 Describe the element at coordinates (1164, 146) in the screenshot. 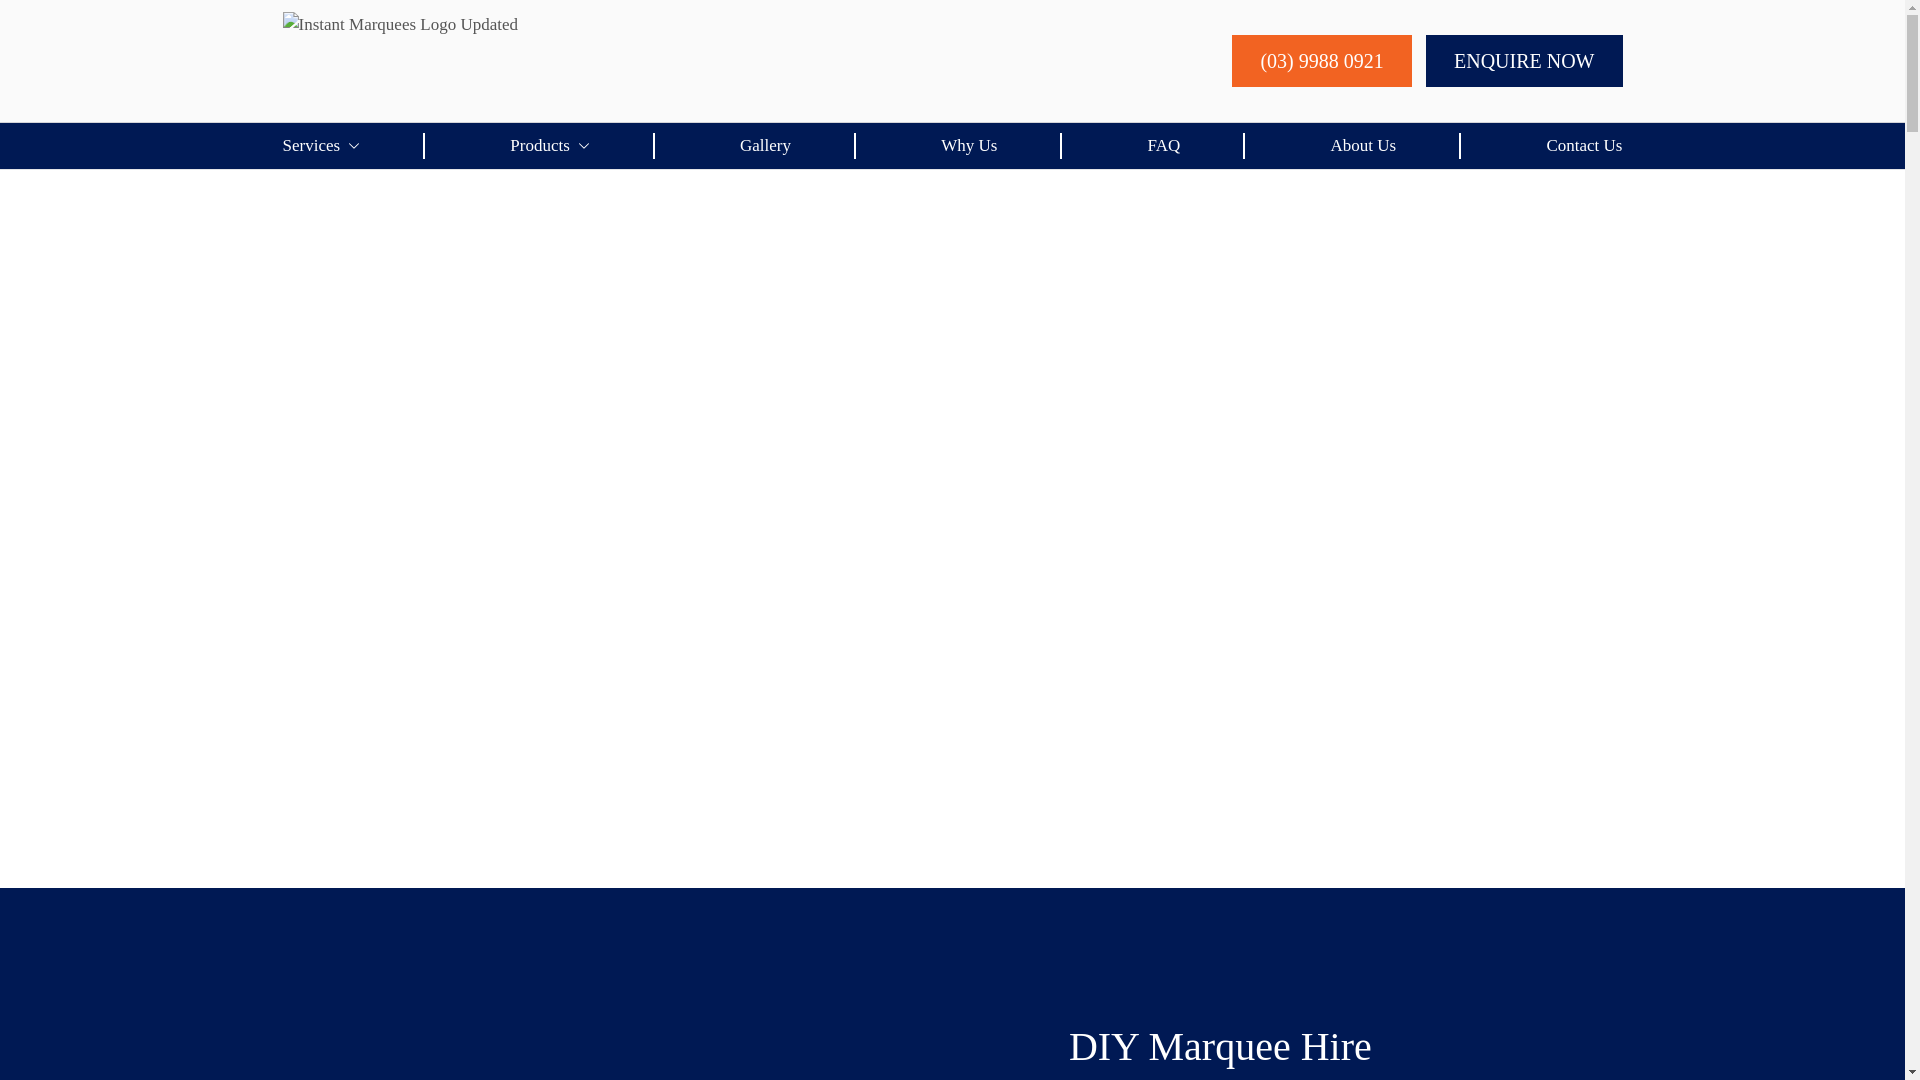

I see `FAQ` at that location.